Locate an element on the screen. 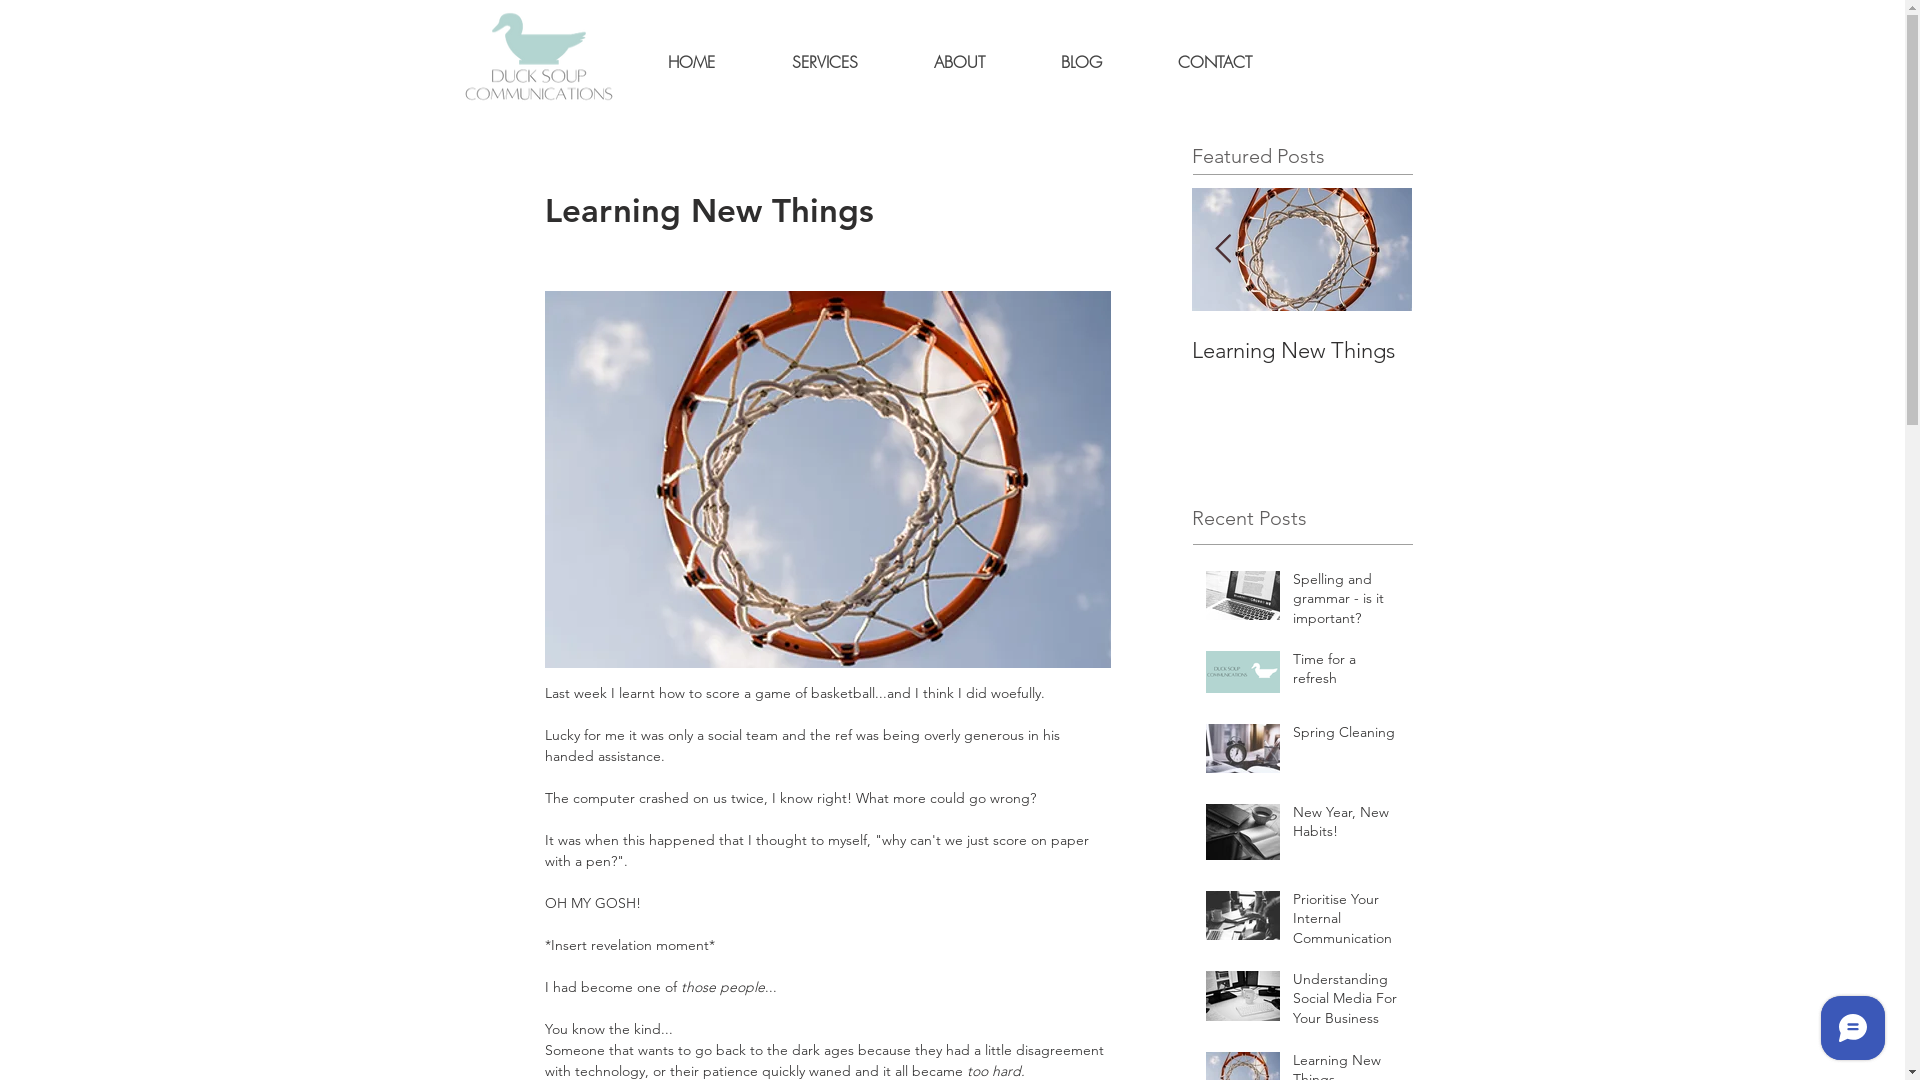 The image size is (1920, 1080). HOME is located at coordinates (692, 62).